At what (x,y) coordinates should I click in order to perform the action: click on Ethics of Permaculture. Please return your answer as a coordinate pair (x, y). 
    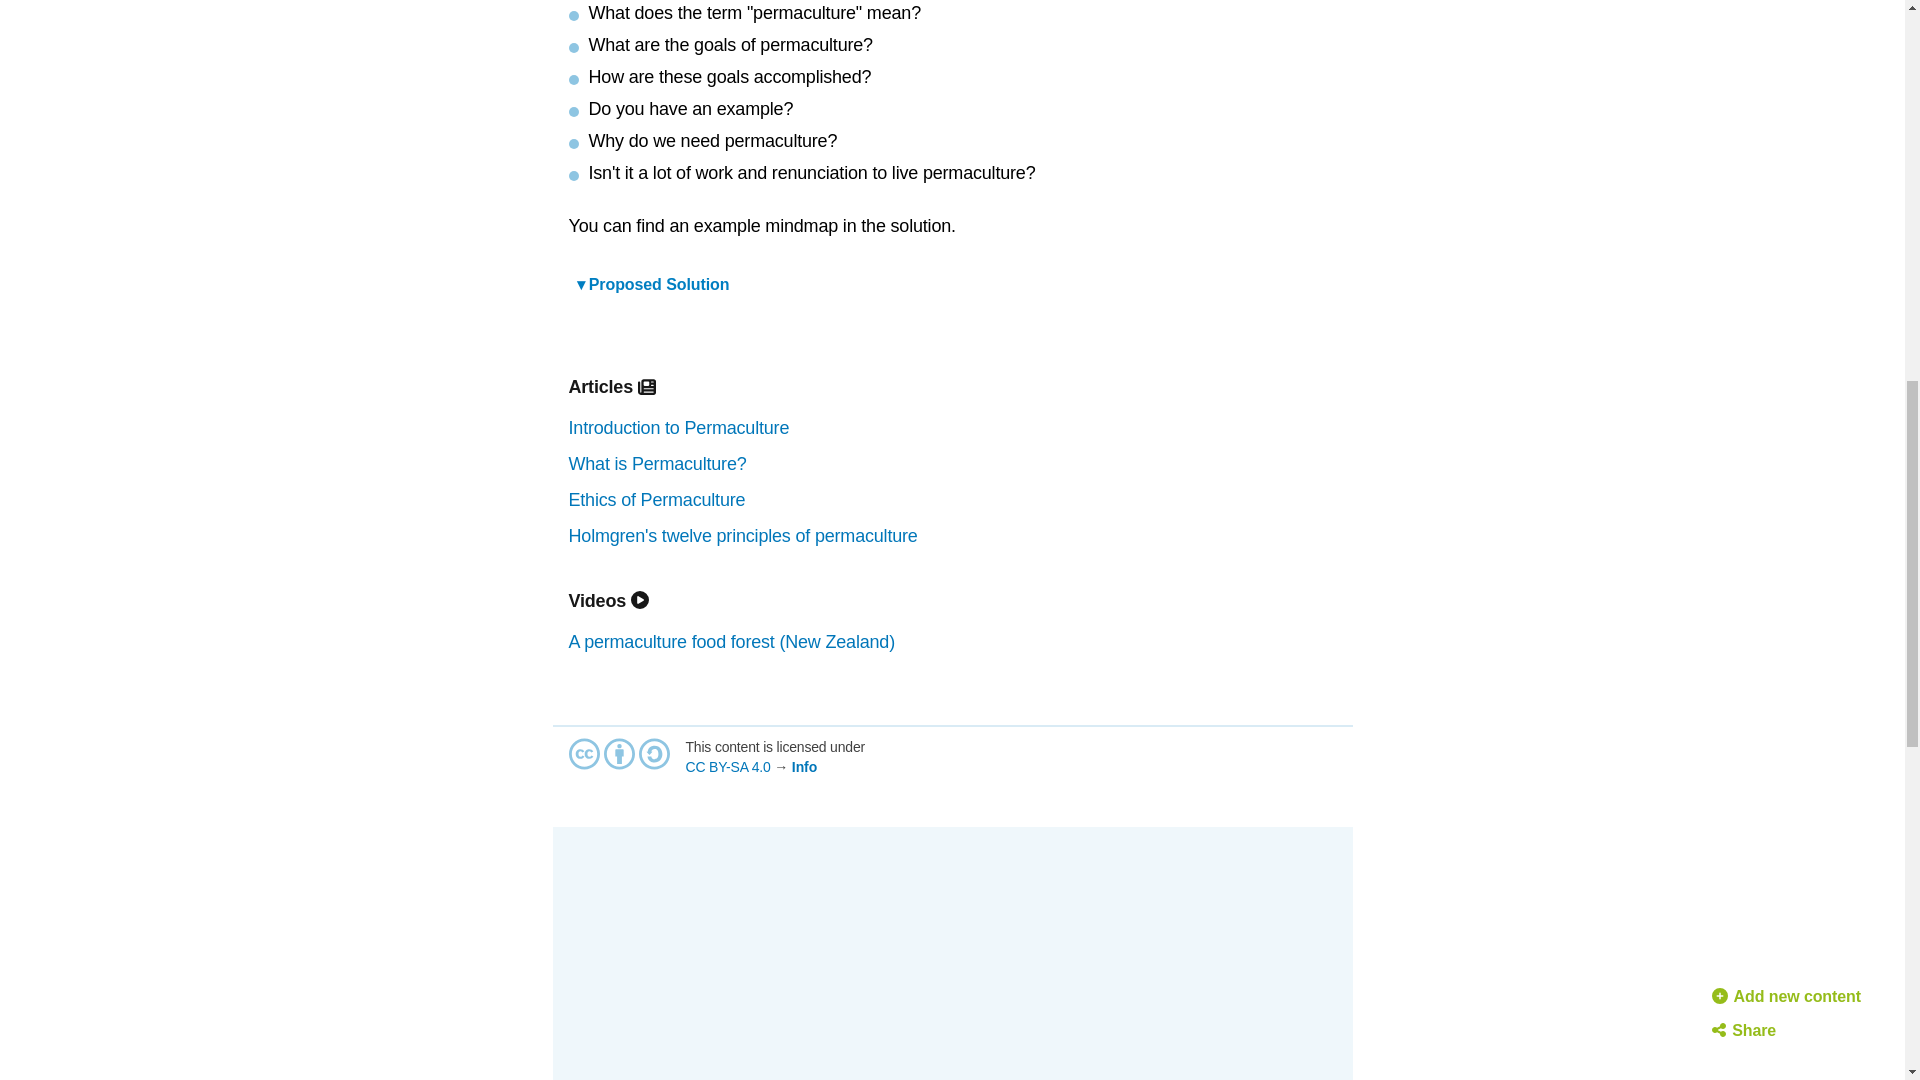
    Looking at the image, I should click on (952, 500).